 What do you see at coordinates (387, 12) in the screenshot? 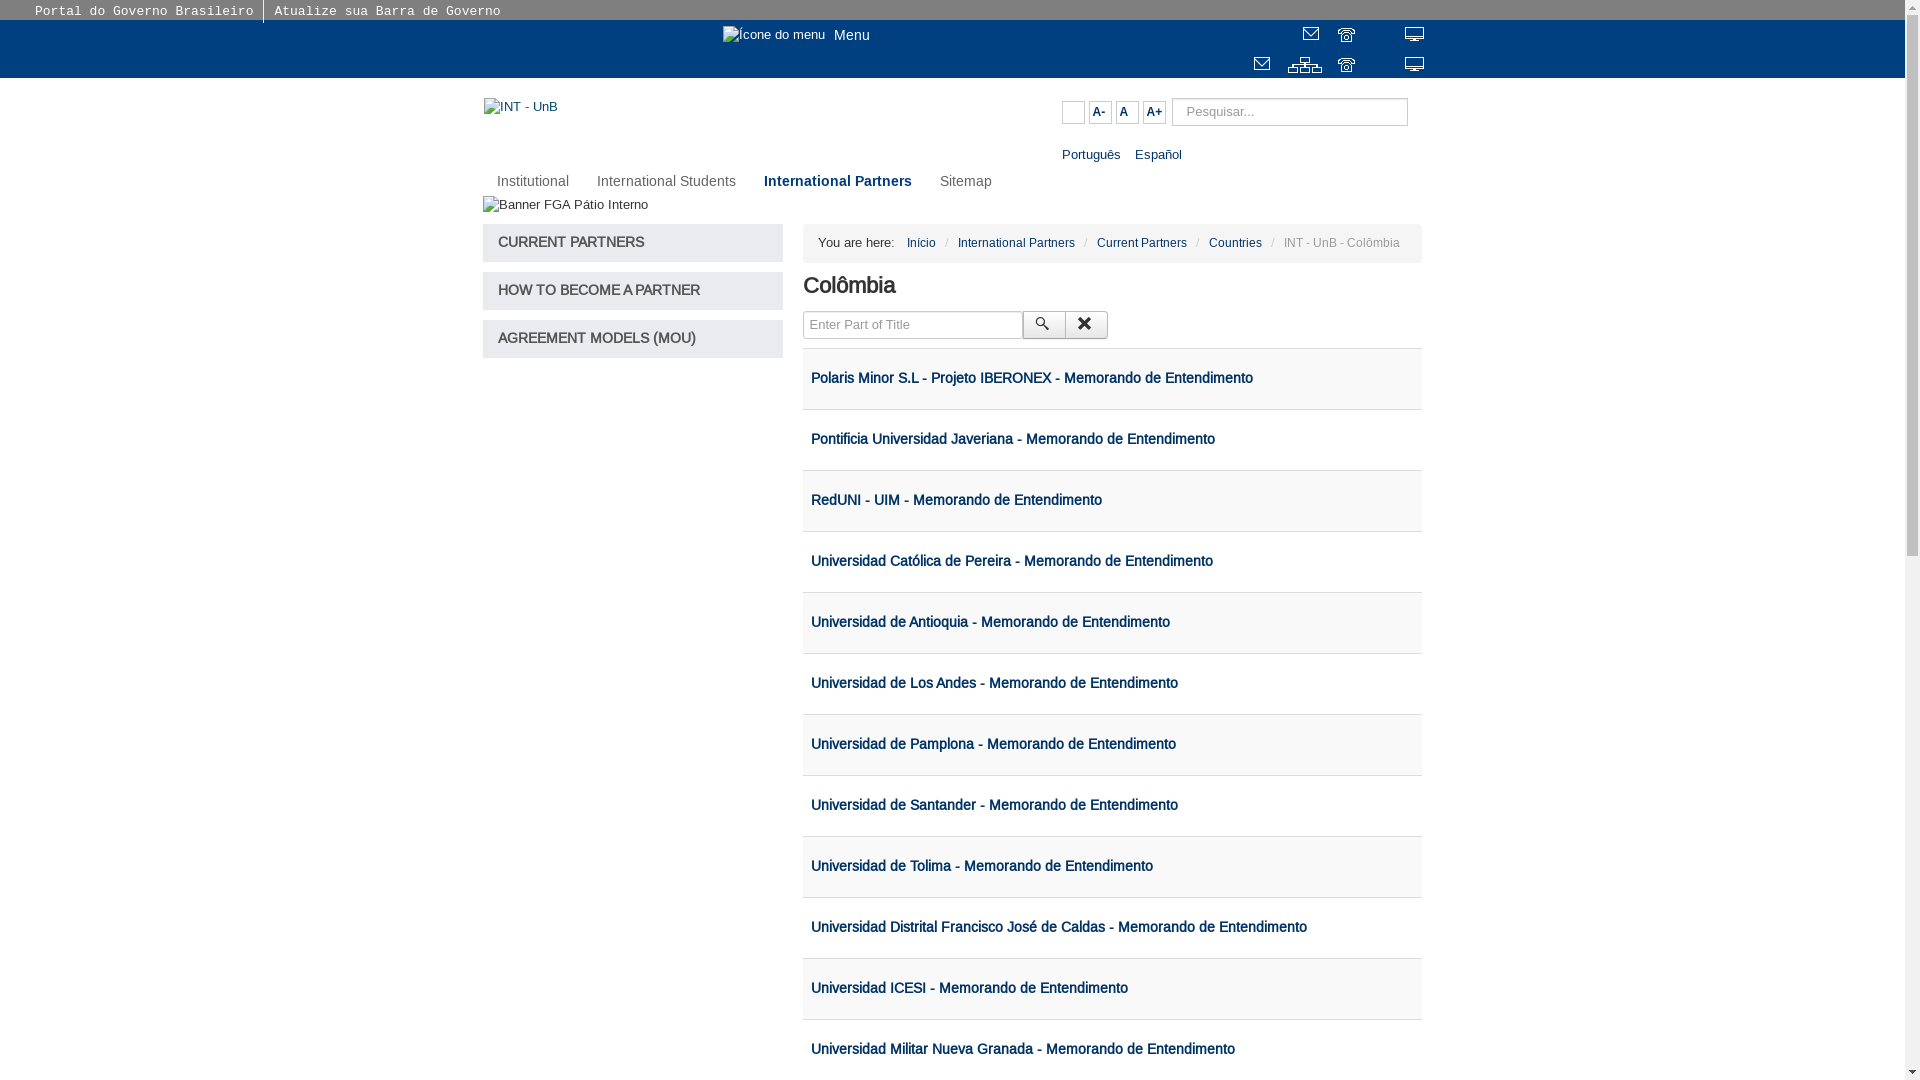
I see `Atualize sua Barra de Governo` at bounding box center [387, 12].